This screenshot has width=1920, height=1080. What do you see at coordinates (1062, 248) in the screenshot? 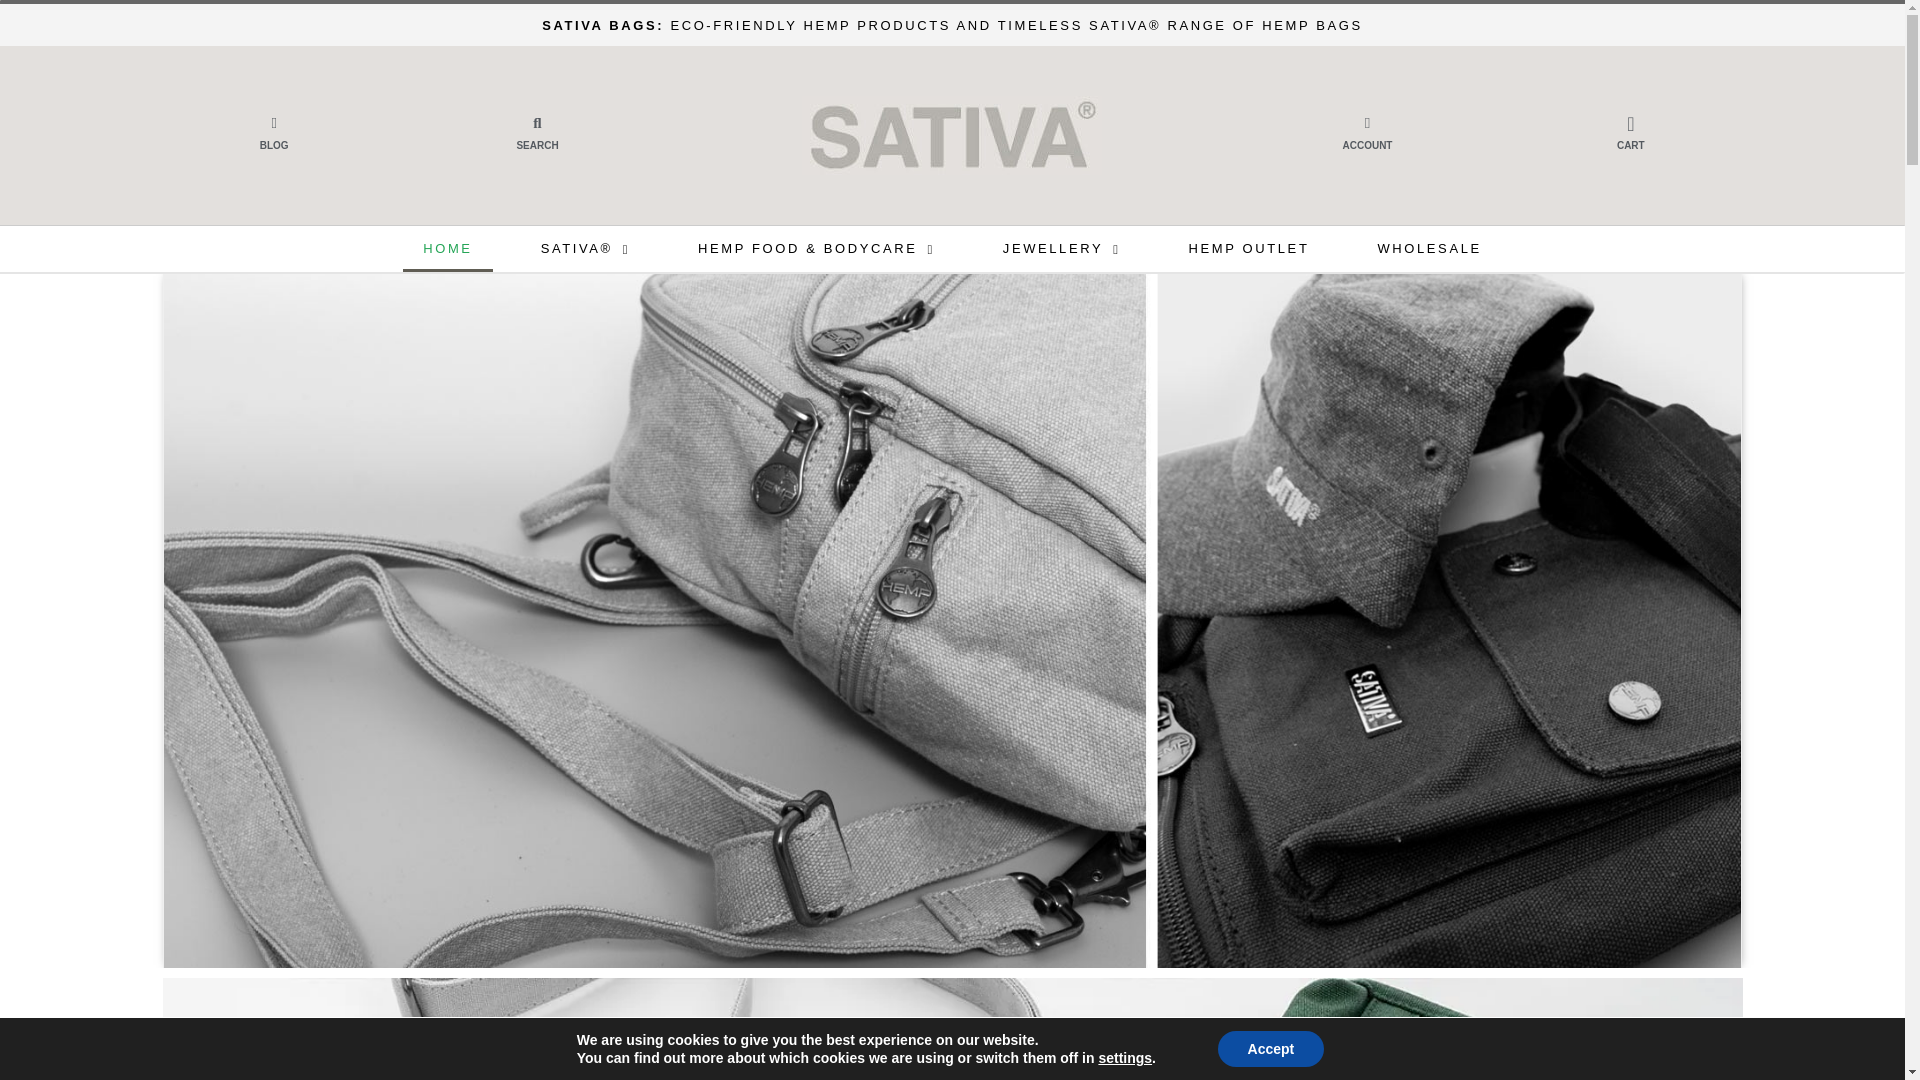
I see `JEWELLERY` at bounding box center [1062, 248].